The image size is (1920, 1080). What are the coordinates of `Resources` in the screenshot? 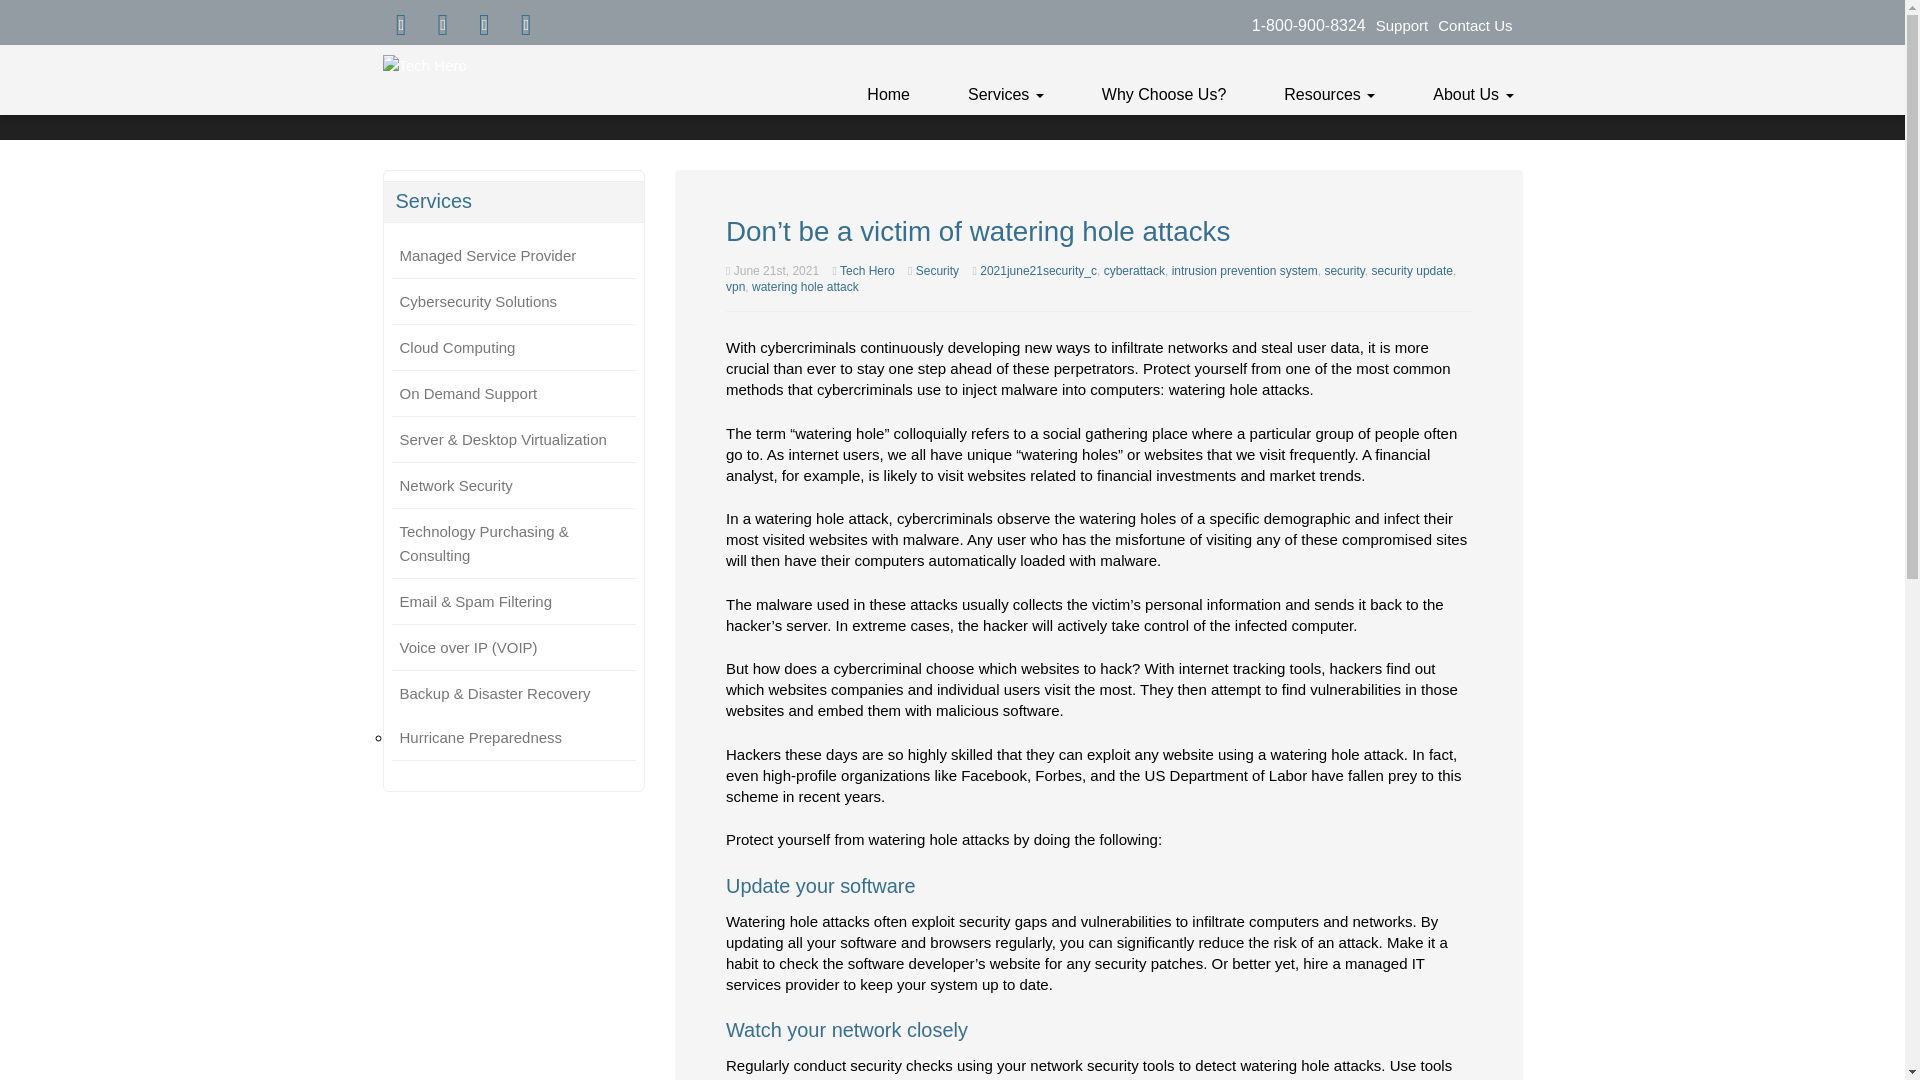 It's located at (1329, 94).